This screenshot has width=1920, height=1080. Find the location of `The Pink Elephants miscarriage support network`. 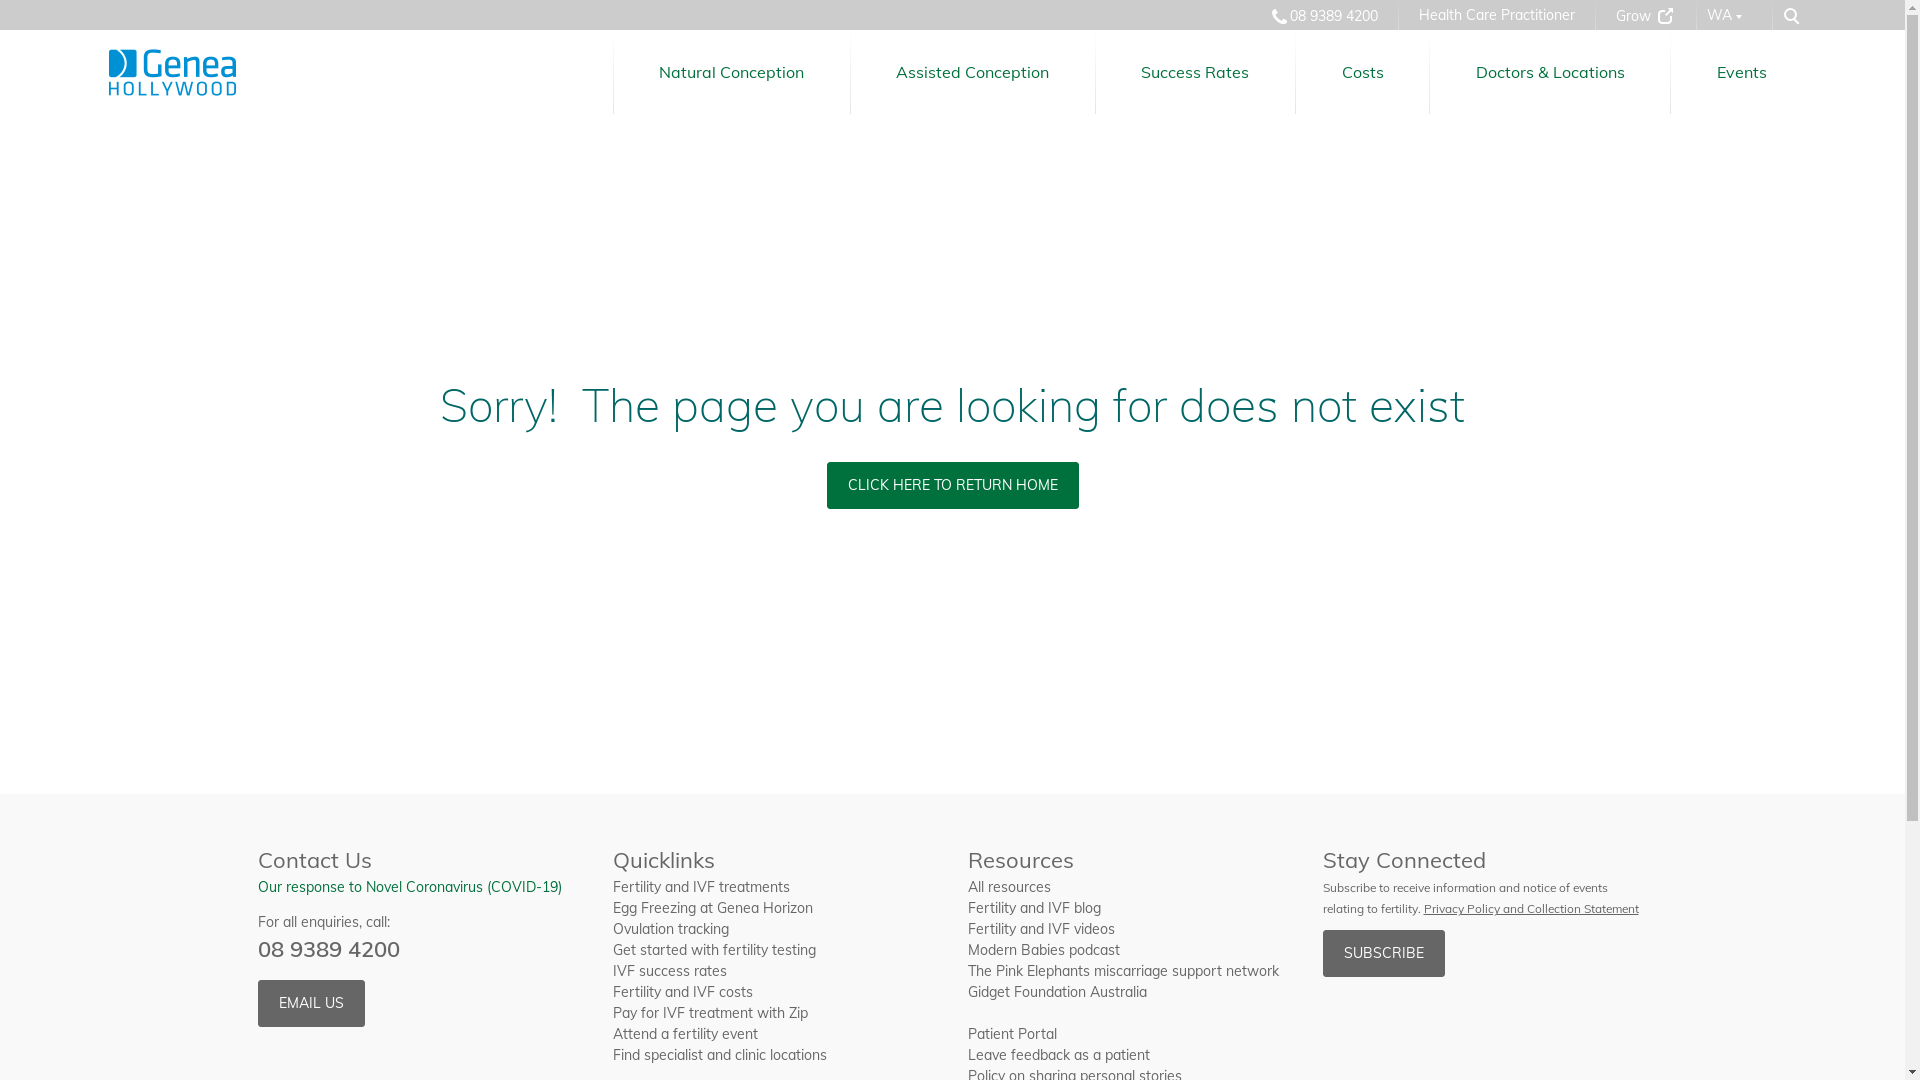

The Pink Elephants miscarriage support network is located at coordinates (1124, 971).